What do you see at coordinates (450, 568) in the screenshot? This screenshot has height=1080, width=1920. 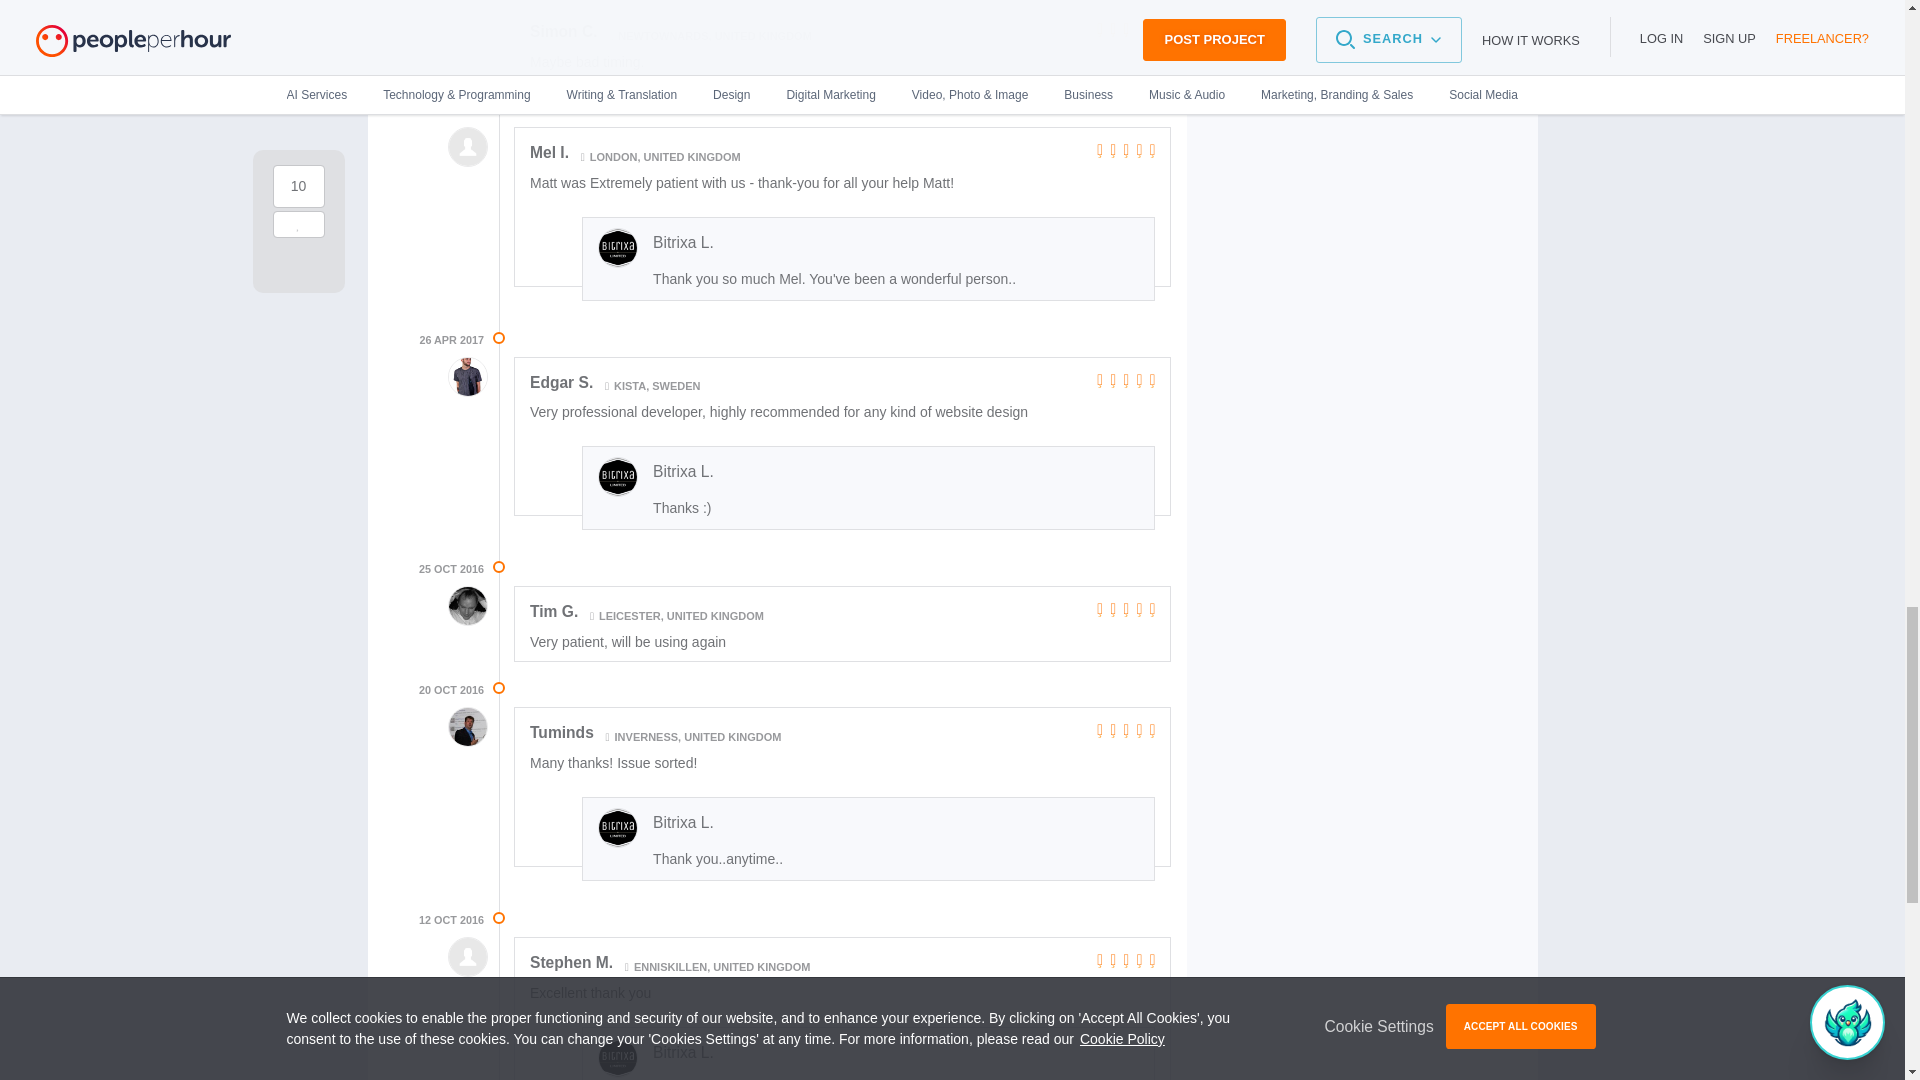 I see `Tue, 25 Oct 2016  at 5:38pm` at bounding box center [450, 568].